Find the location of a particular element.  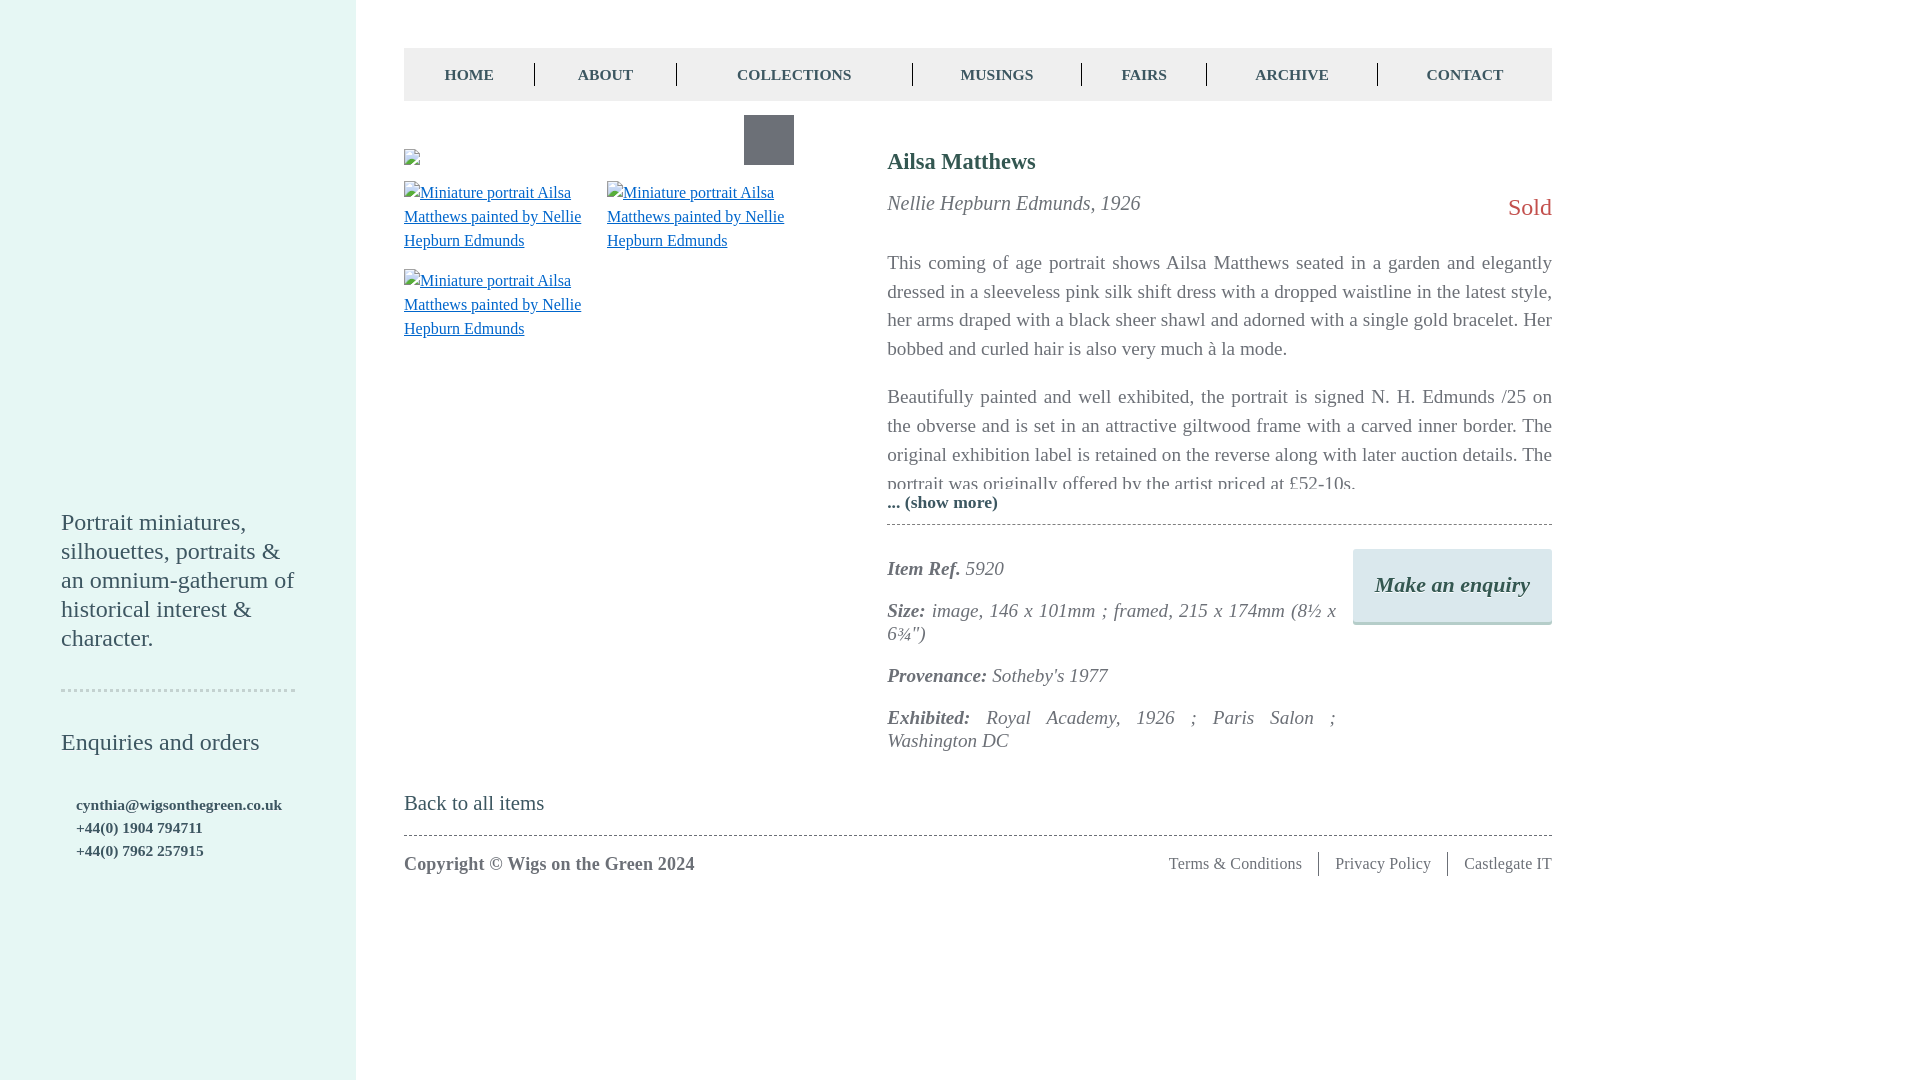

Castlegate IT is located at coordinates (1507, 863).